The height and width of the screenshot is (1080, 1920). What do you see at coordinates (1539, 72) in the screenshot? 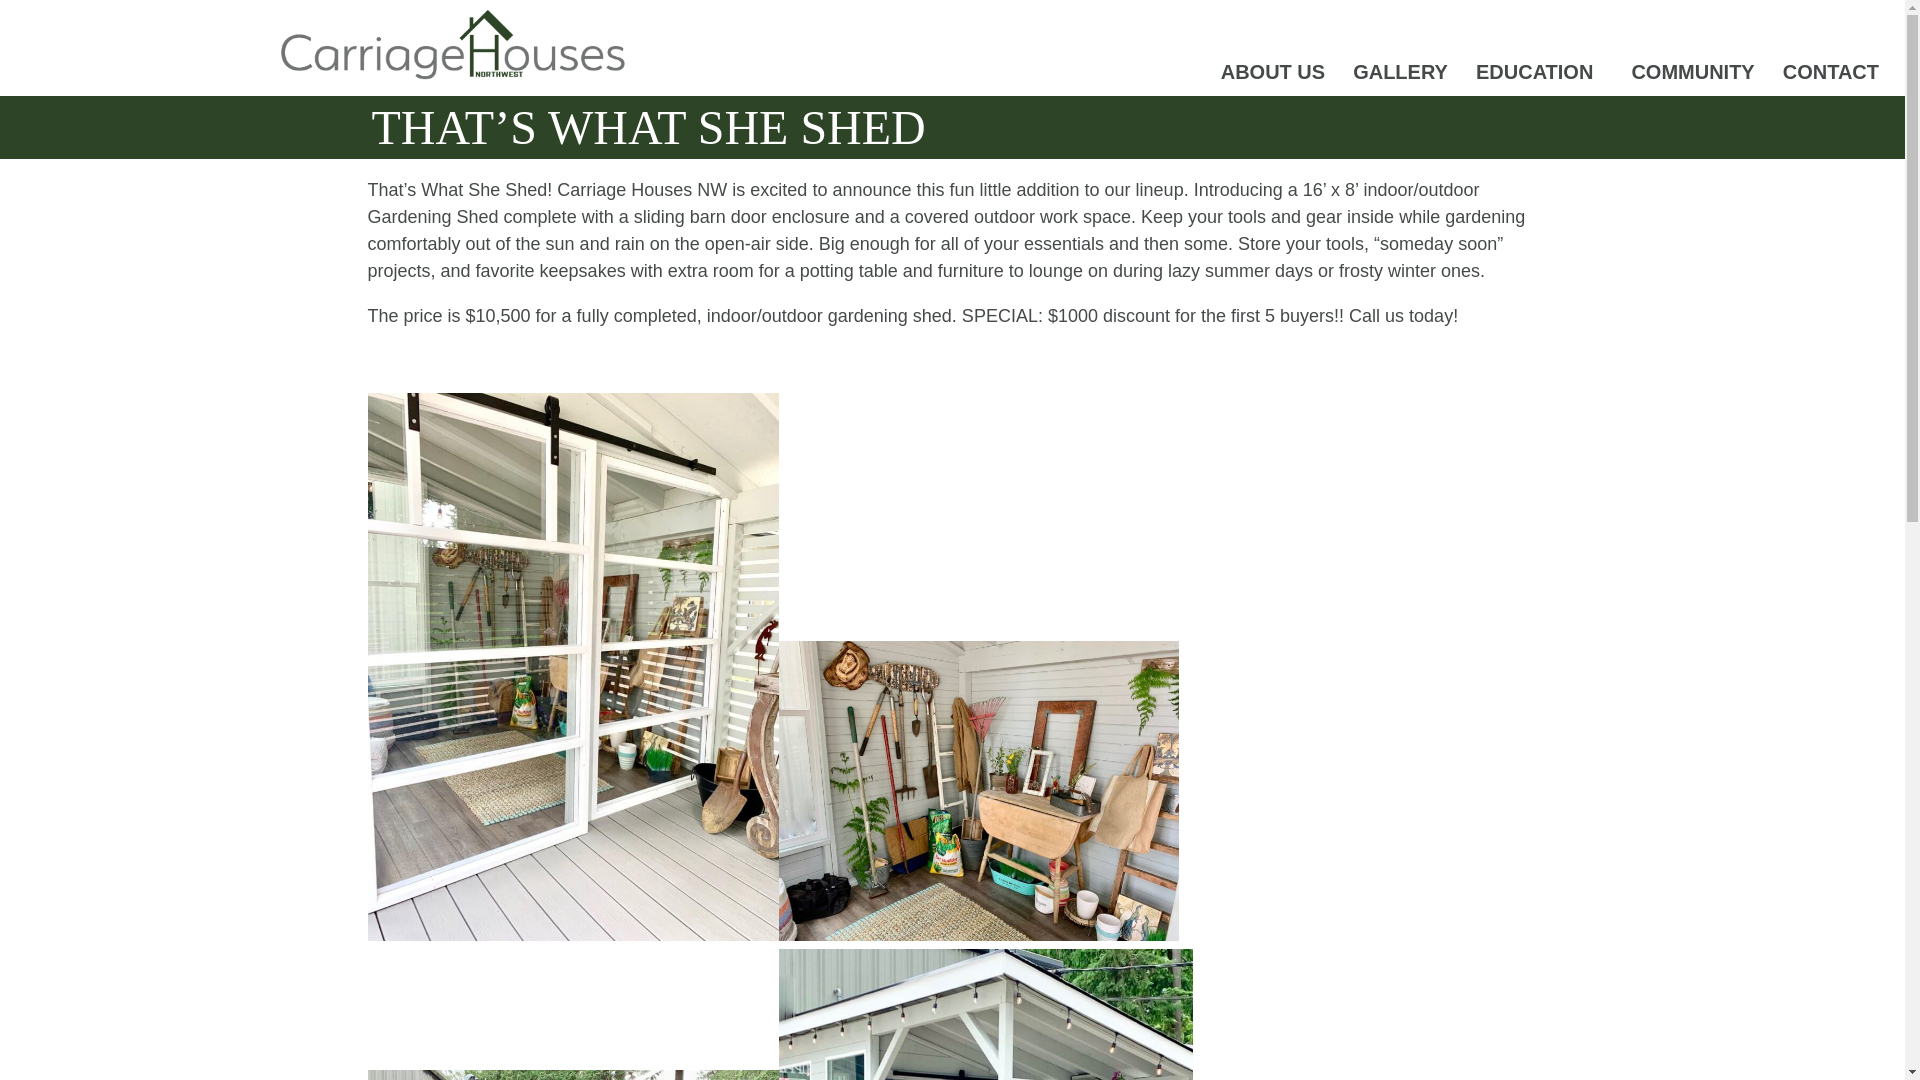
I see `EDUCATION` at bounding box center [1539, 72].